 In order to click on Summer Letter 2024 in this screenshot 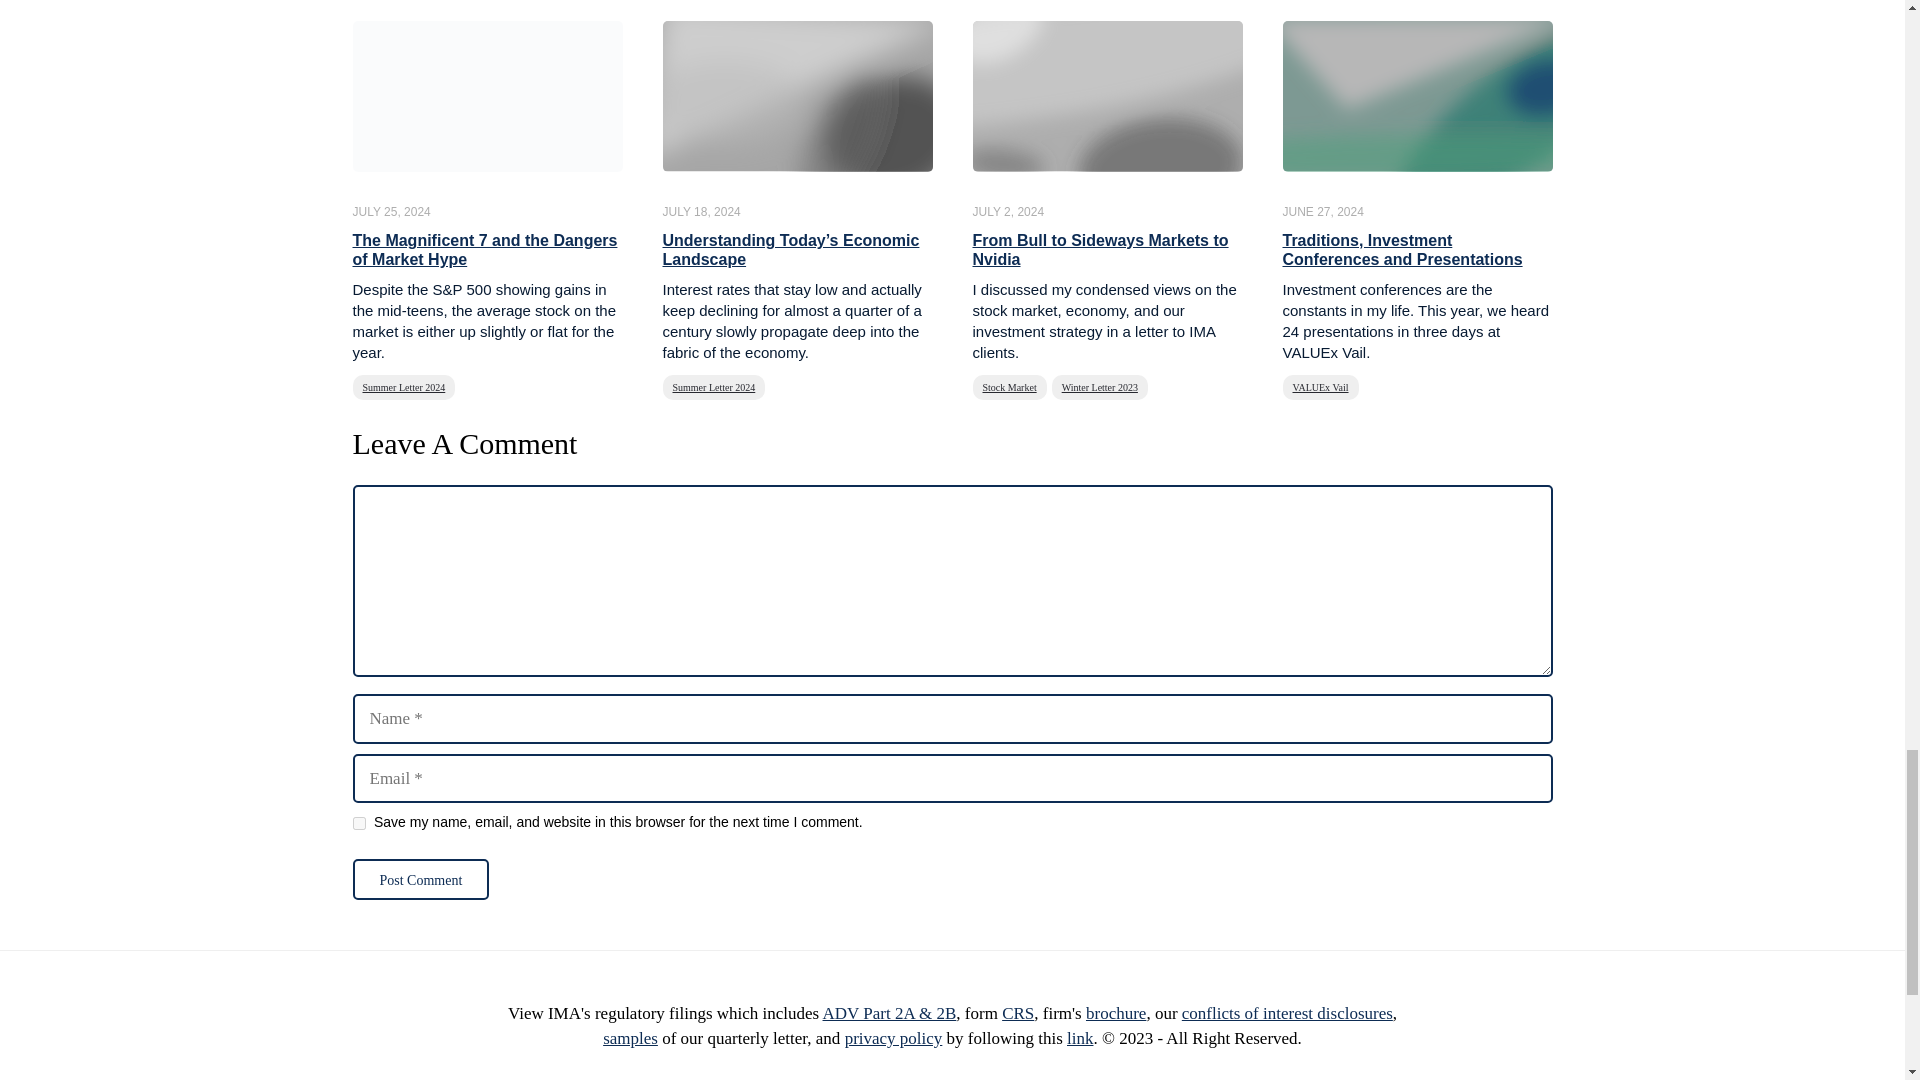, I will do `click(403, 386)`.